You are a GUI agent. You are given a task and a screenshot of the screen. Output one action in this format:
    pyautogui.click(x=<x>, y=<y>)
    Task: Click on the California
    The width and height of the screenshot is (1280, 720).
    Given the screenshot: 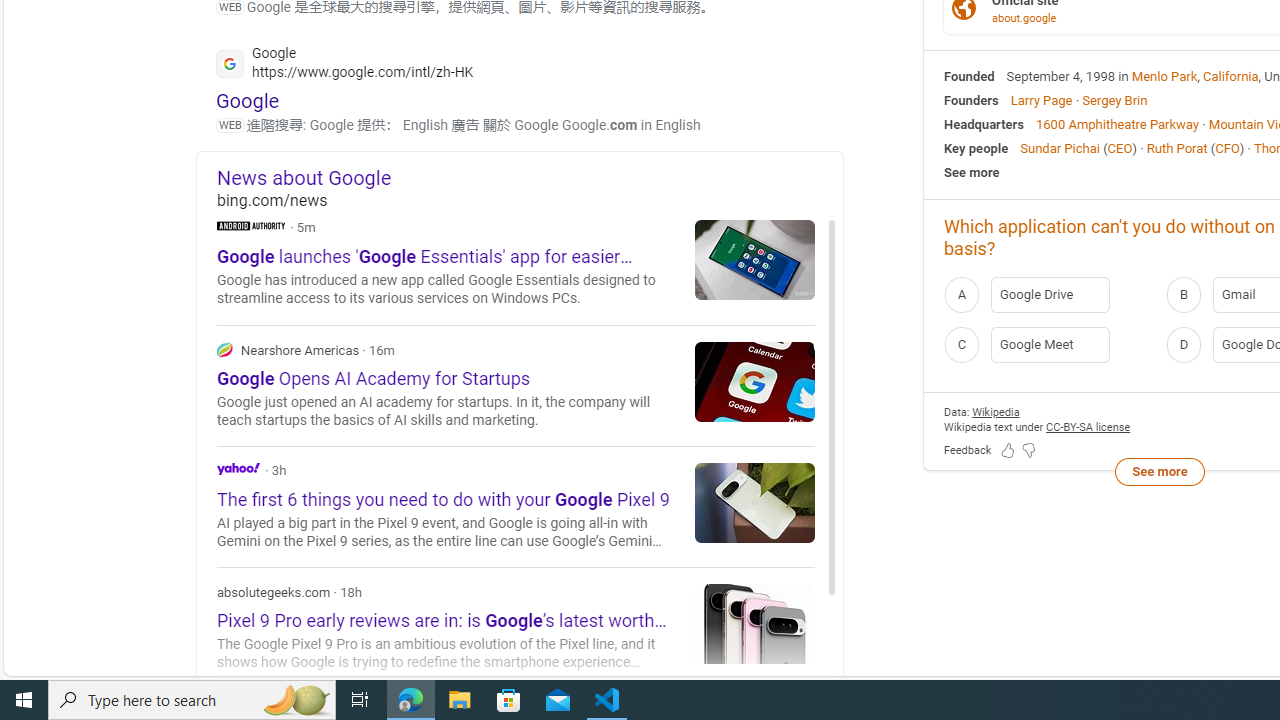 What is the action you would take?
    pyautogui.click(x=1231, y=76)
    